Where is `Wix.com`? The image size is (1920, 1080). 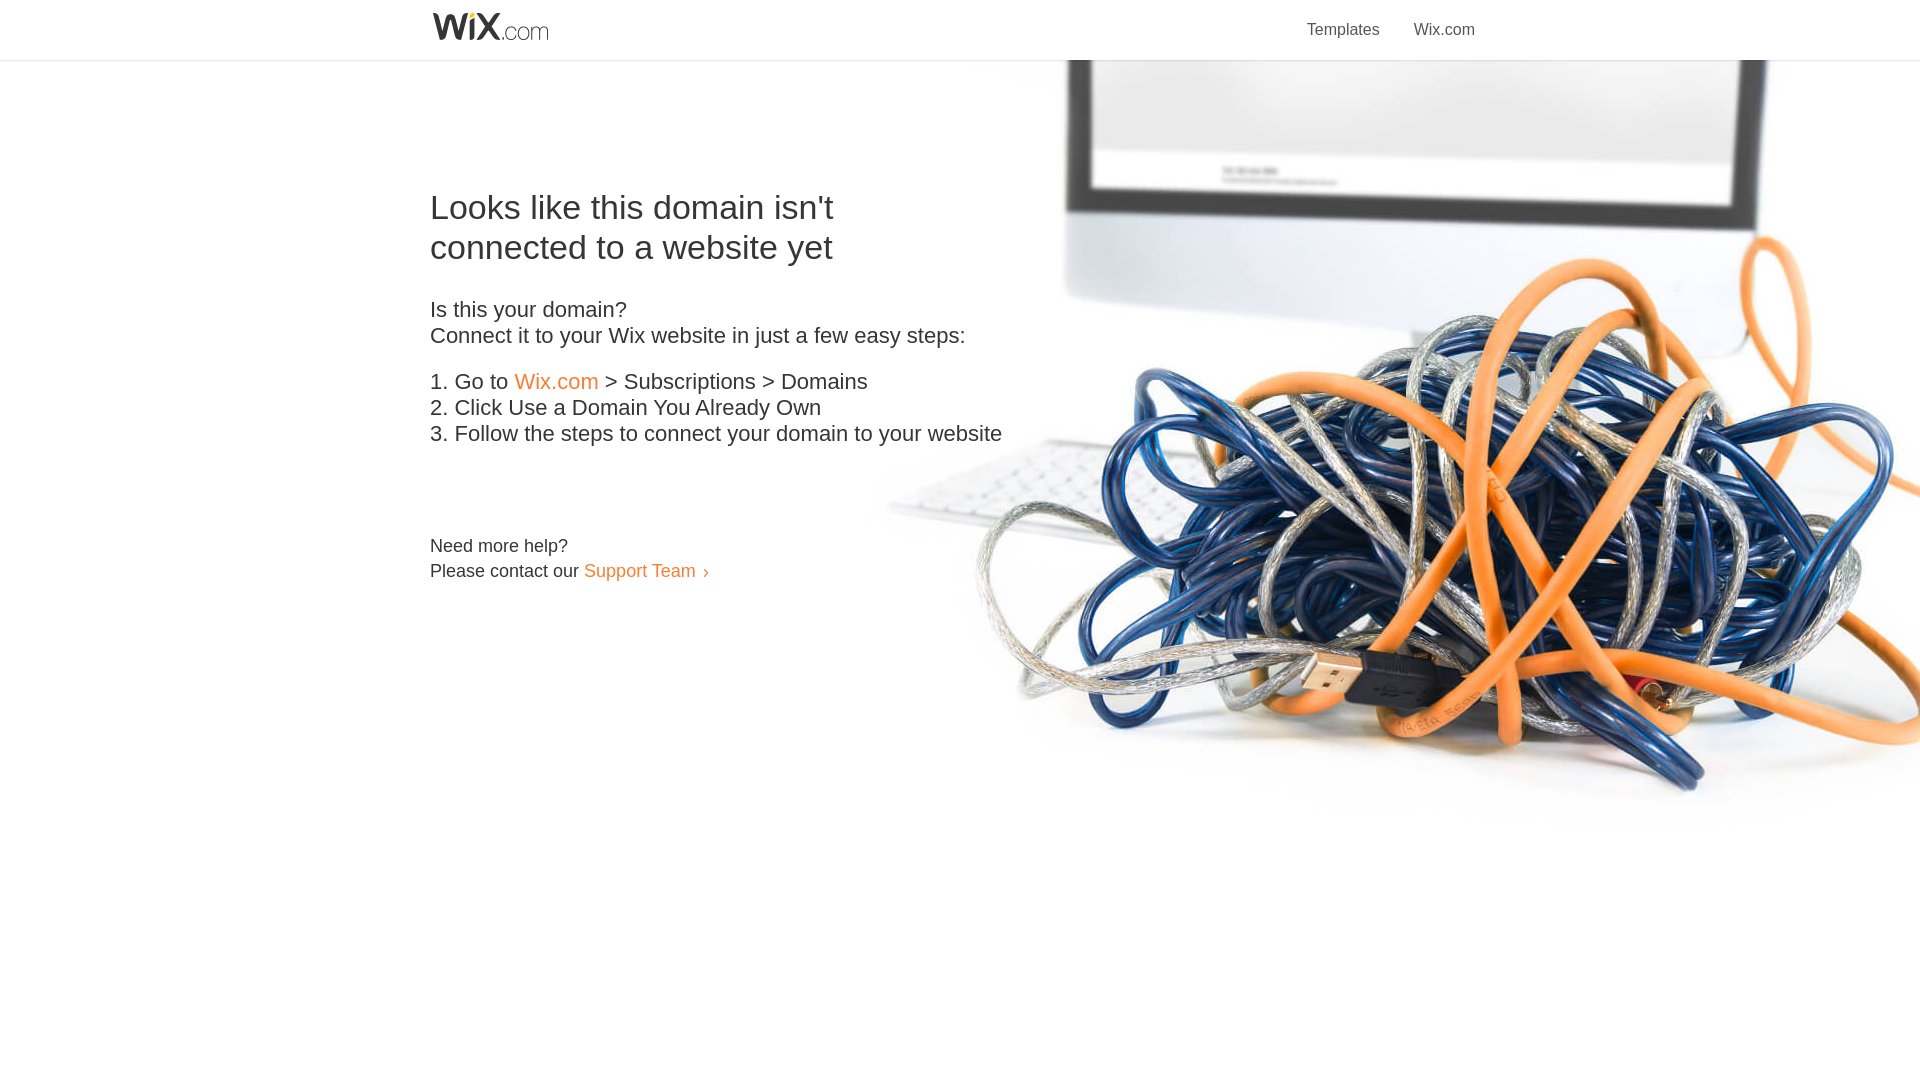 Wix.com is located at coordinates (1444, 18).